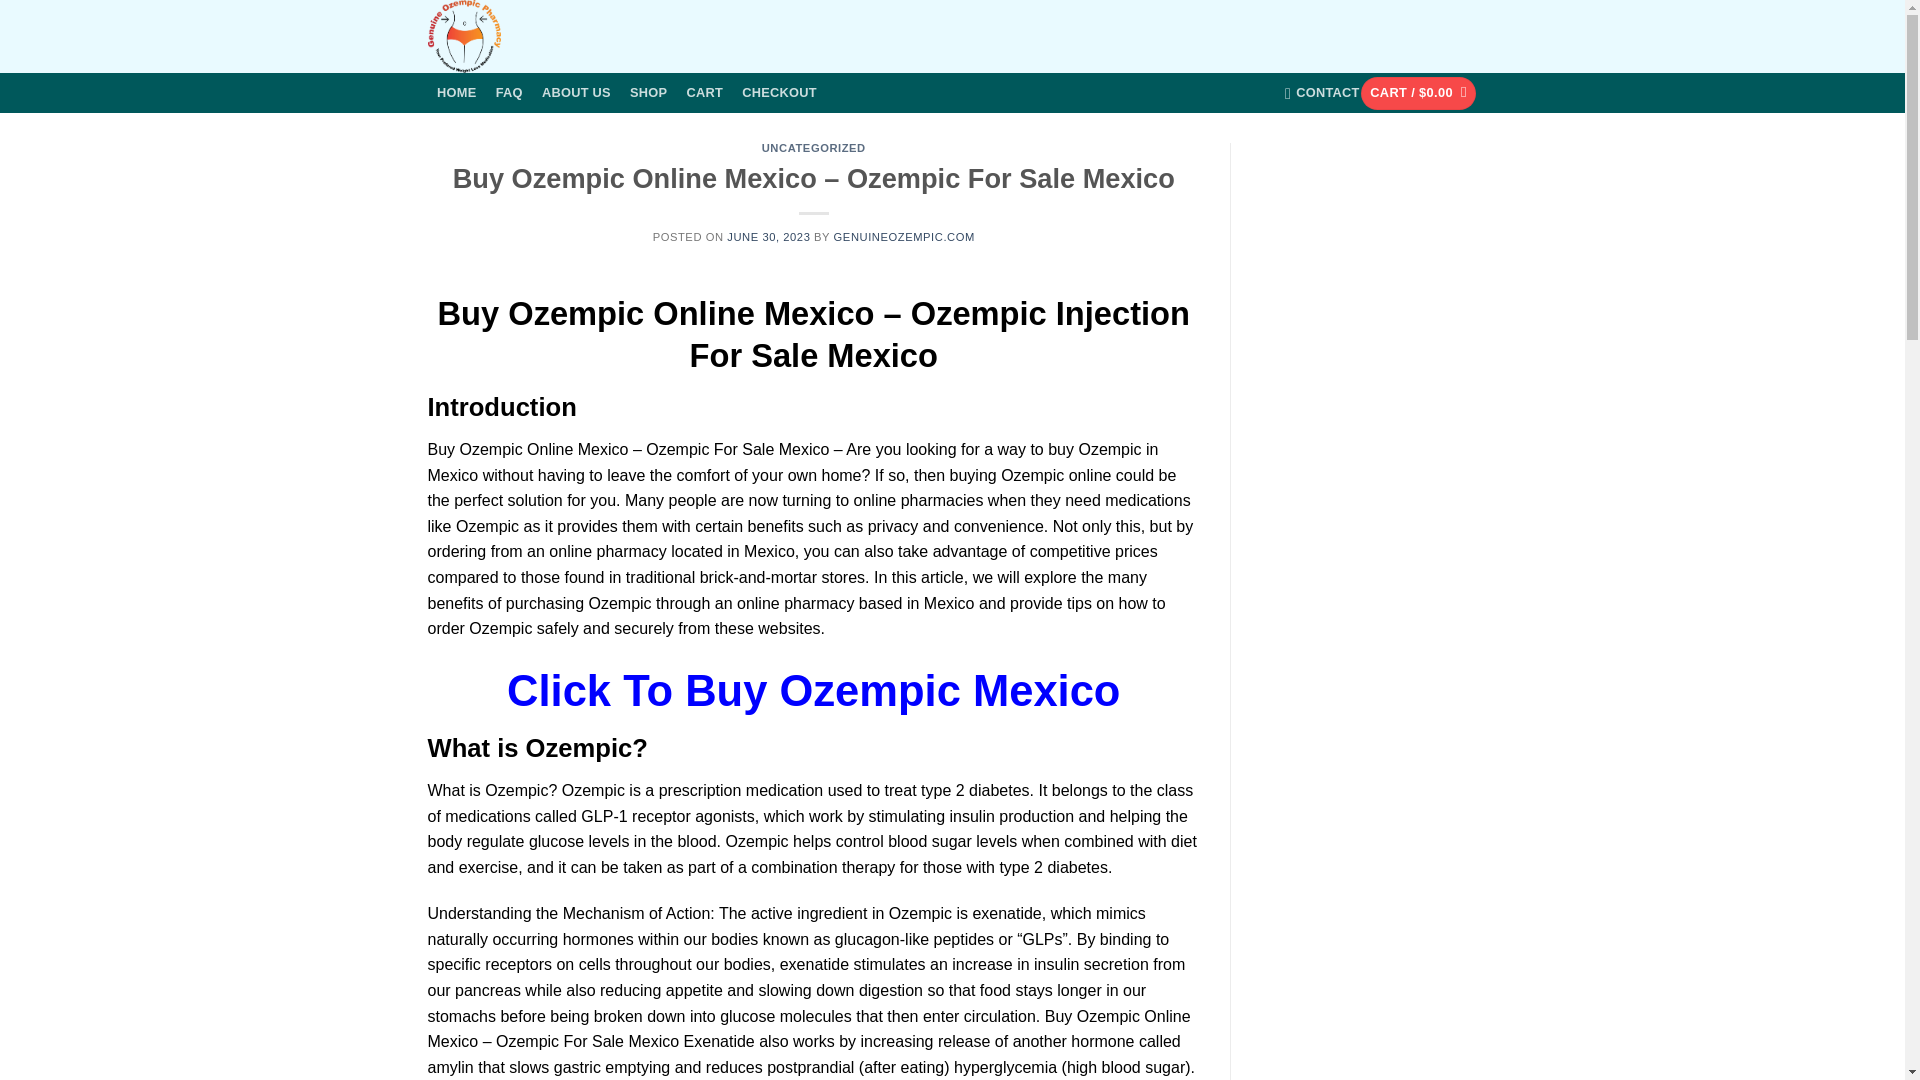  I want to click on FAQ, so click(508, 92).